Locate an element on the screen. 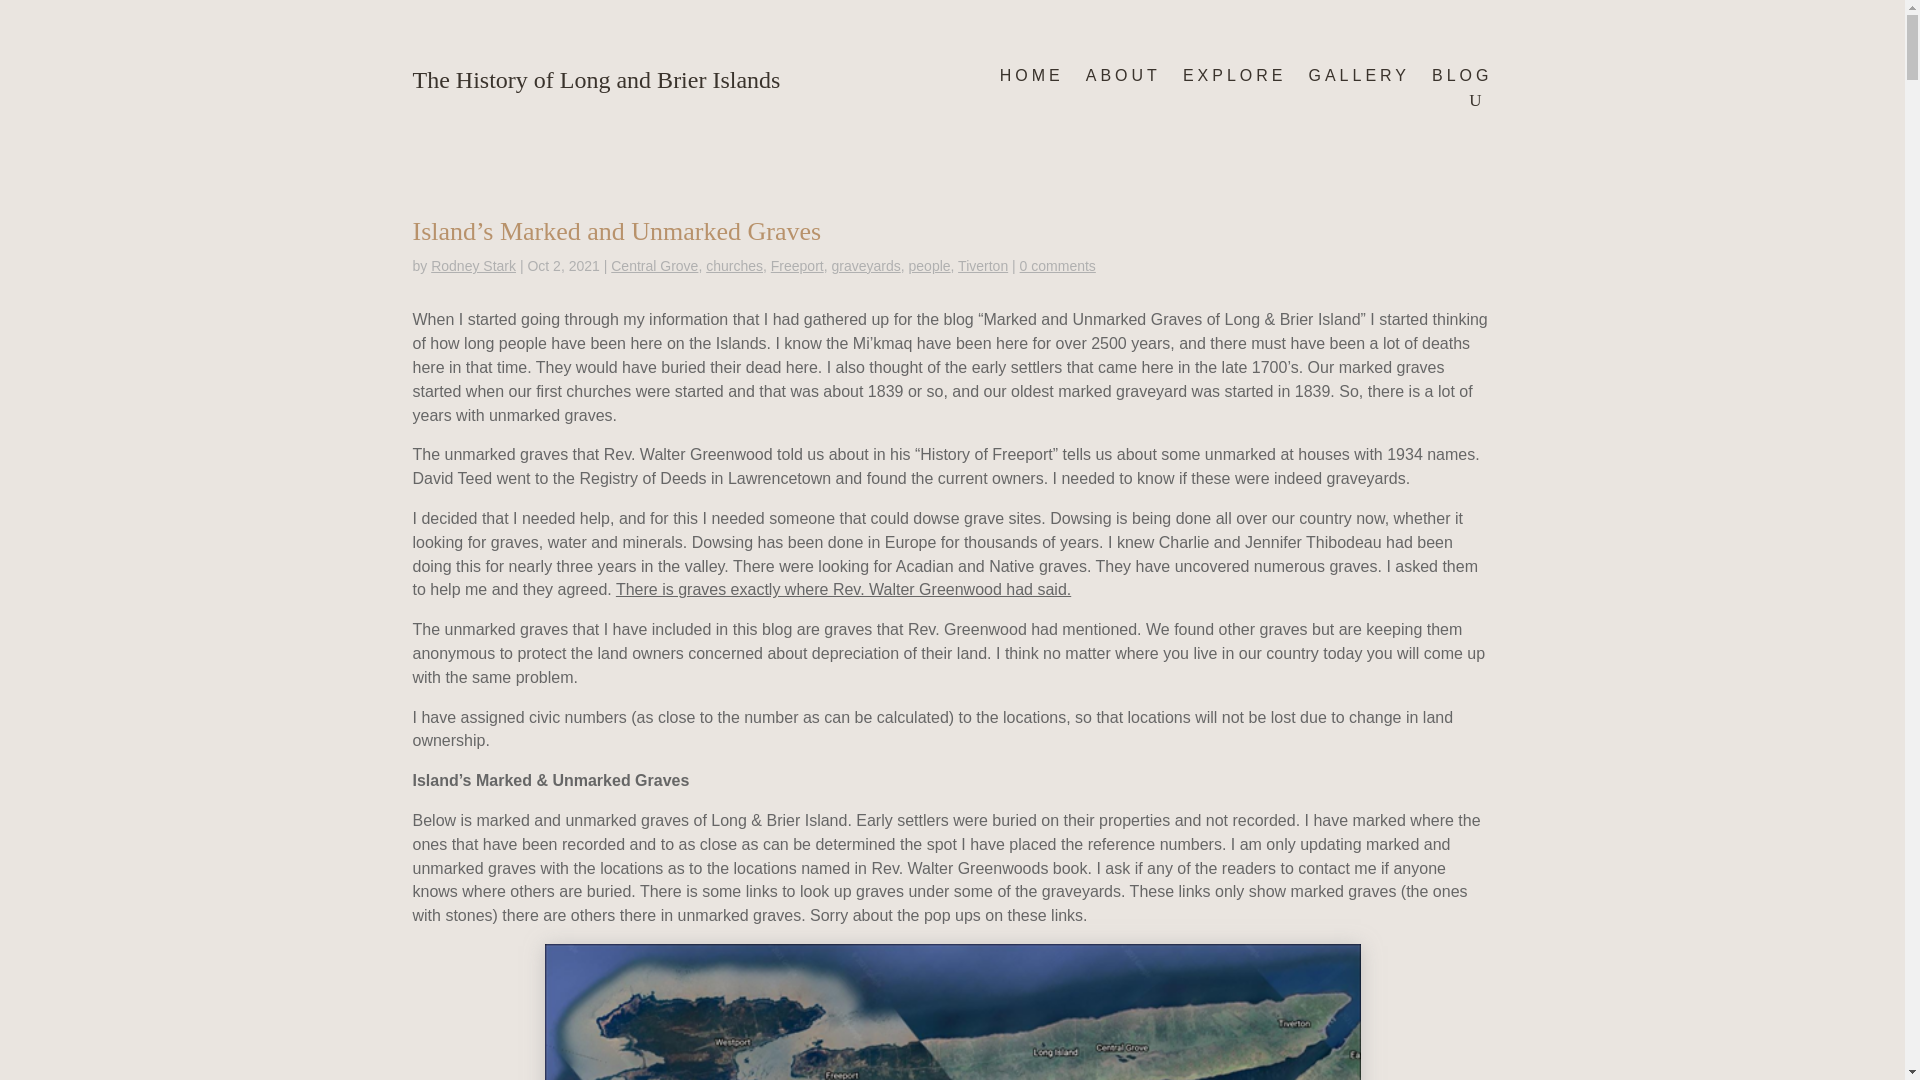 This screenshot has width=1920, height=1080. Central Grove is located at coordinates (654, 266).